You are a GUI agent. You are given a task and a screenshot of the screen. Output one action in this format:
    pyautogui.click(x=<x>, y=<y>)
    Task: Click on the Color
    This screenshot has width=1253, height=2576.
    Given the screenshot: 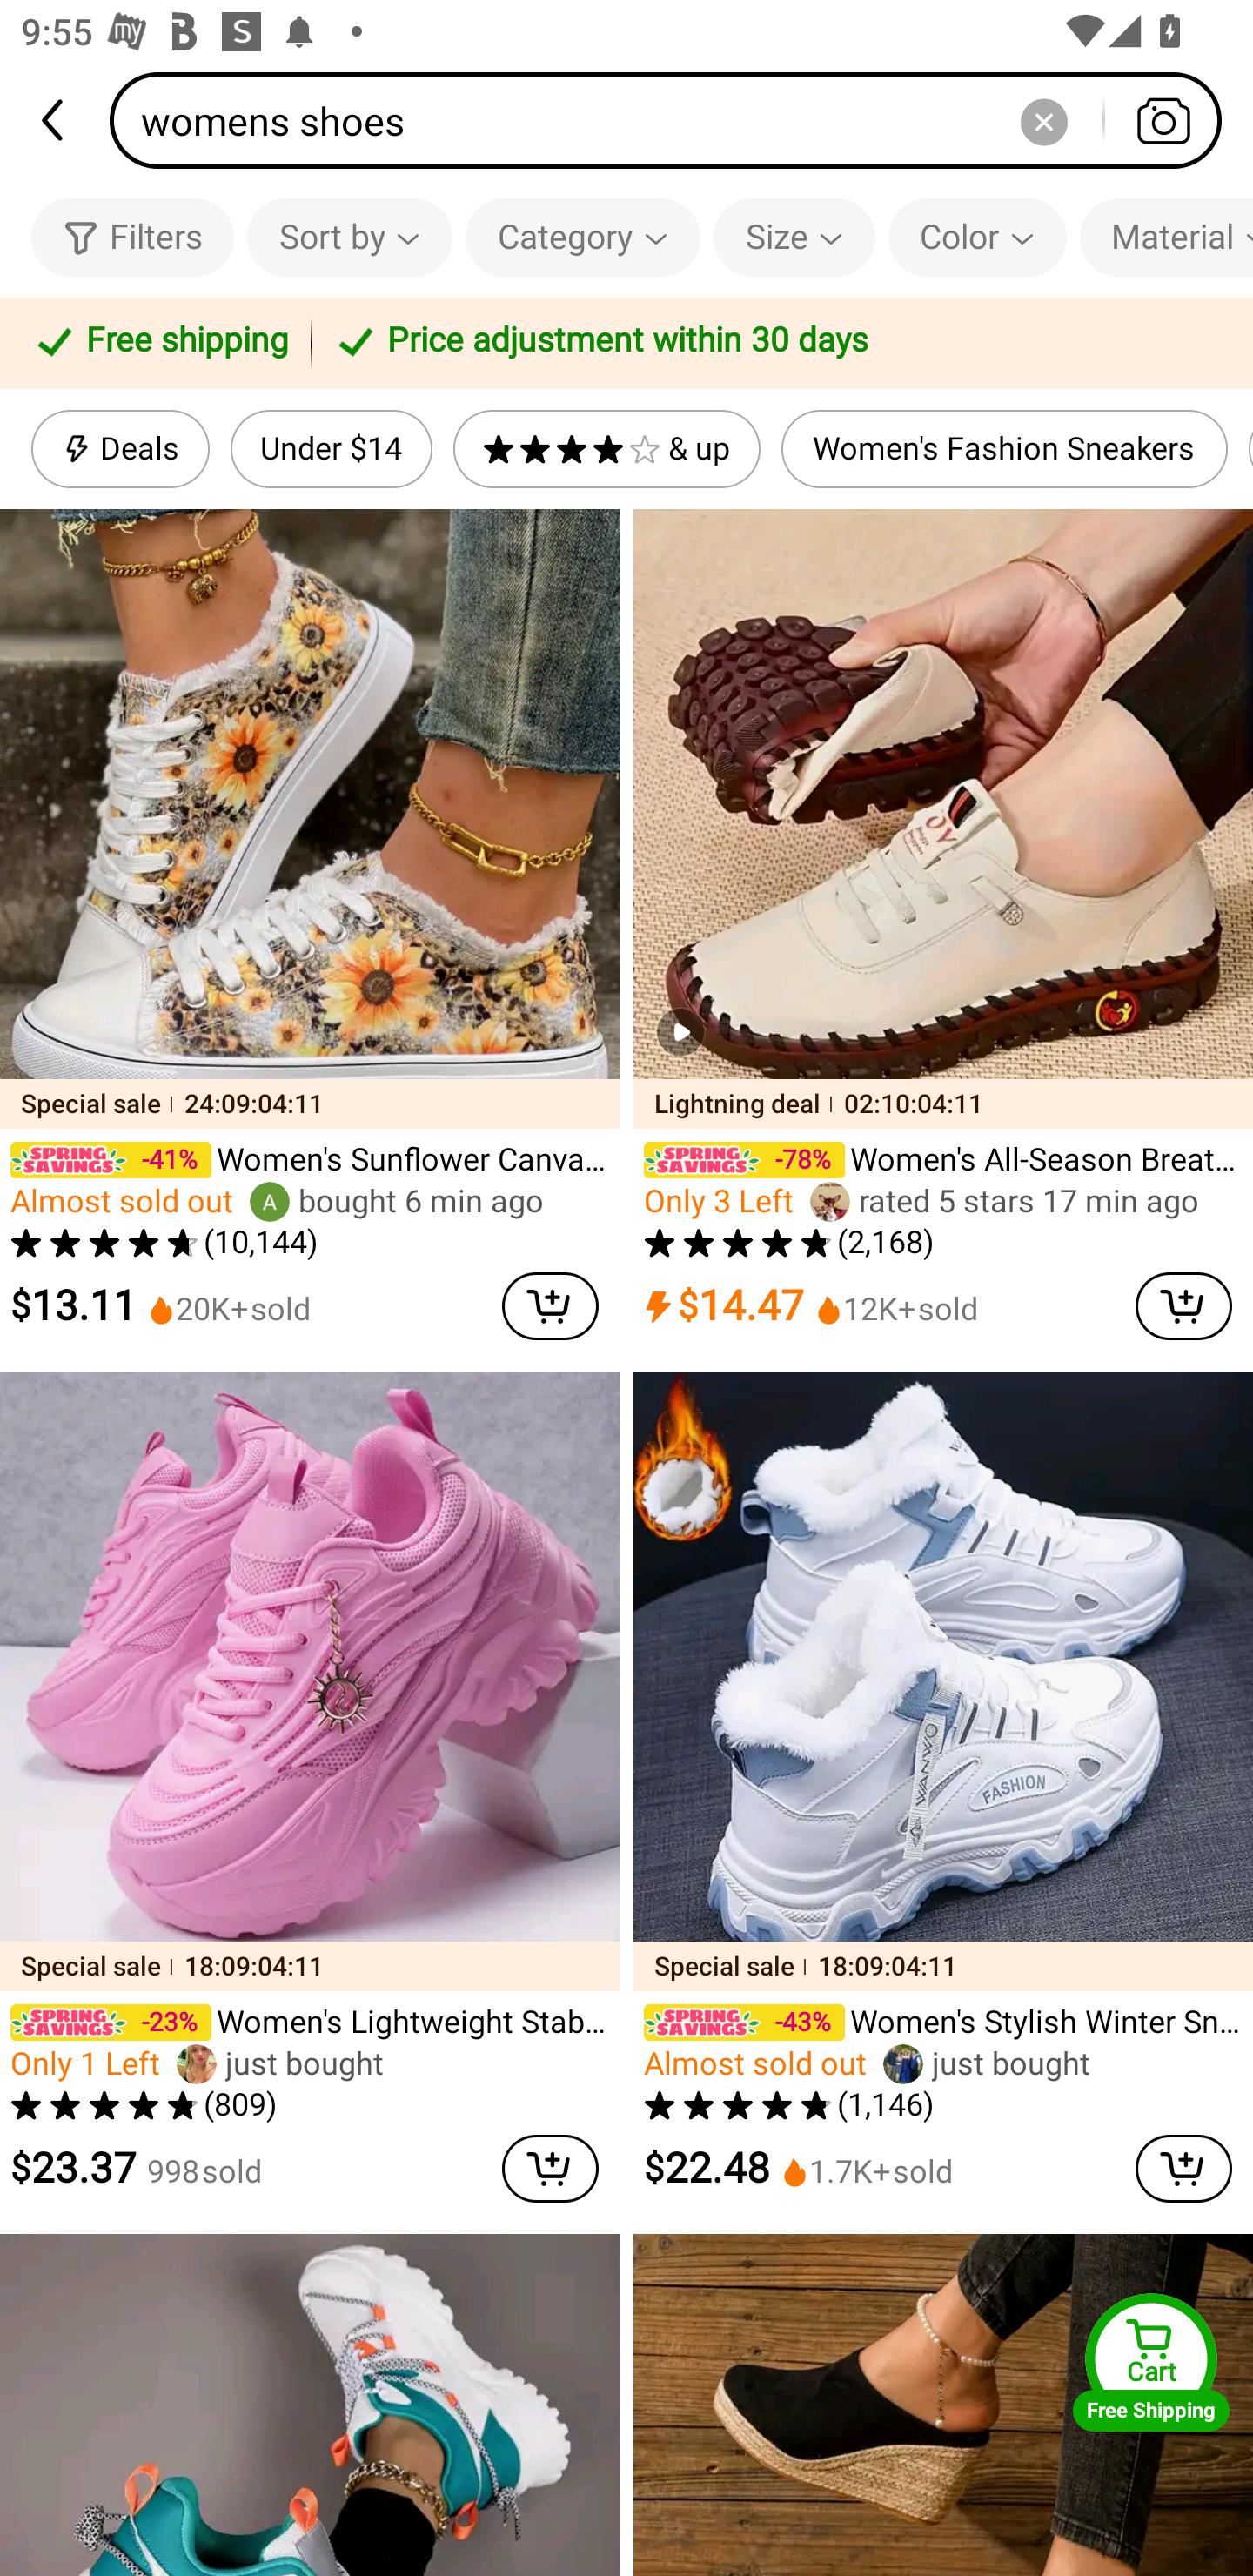 What is the action you would take?
    pyautogui.click(x=976, y=237)
    